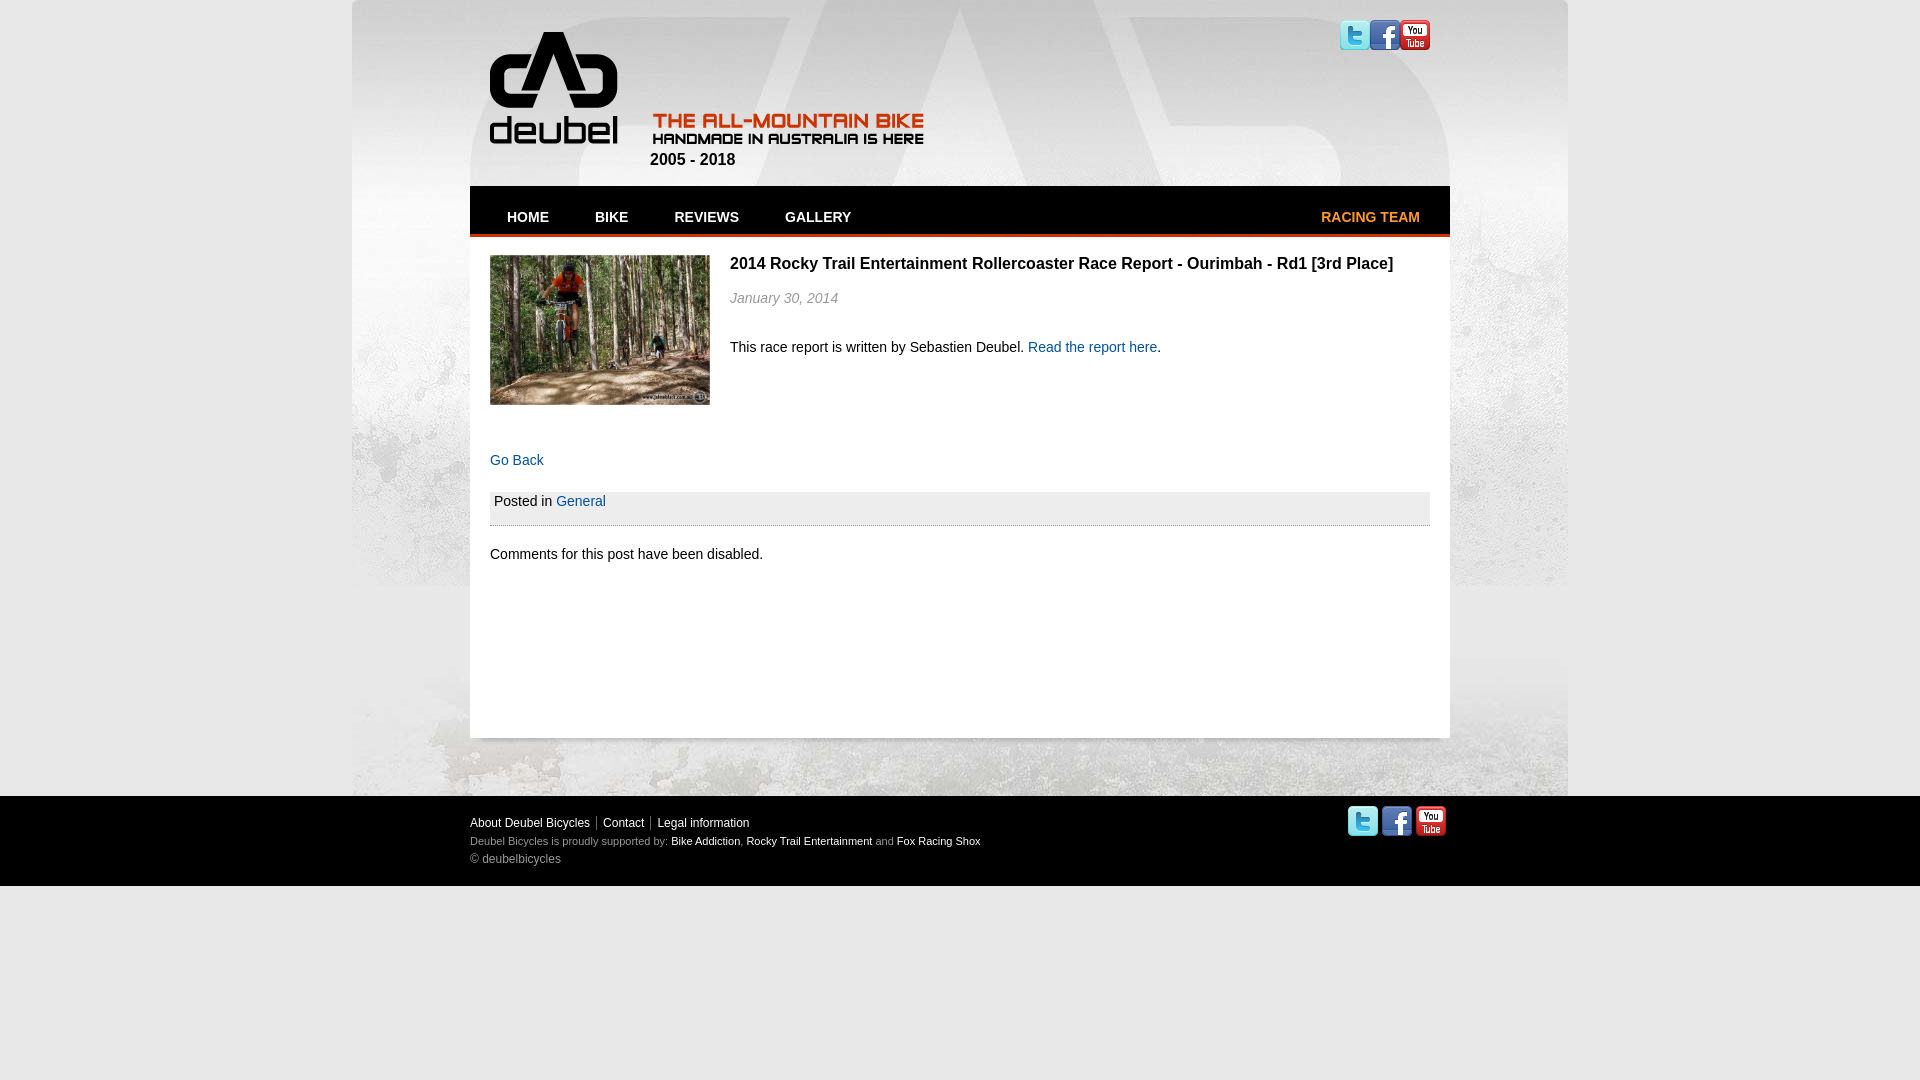  I want to click on BIKE, so click(610, 218).